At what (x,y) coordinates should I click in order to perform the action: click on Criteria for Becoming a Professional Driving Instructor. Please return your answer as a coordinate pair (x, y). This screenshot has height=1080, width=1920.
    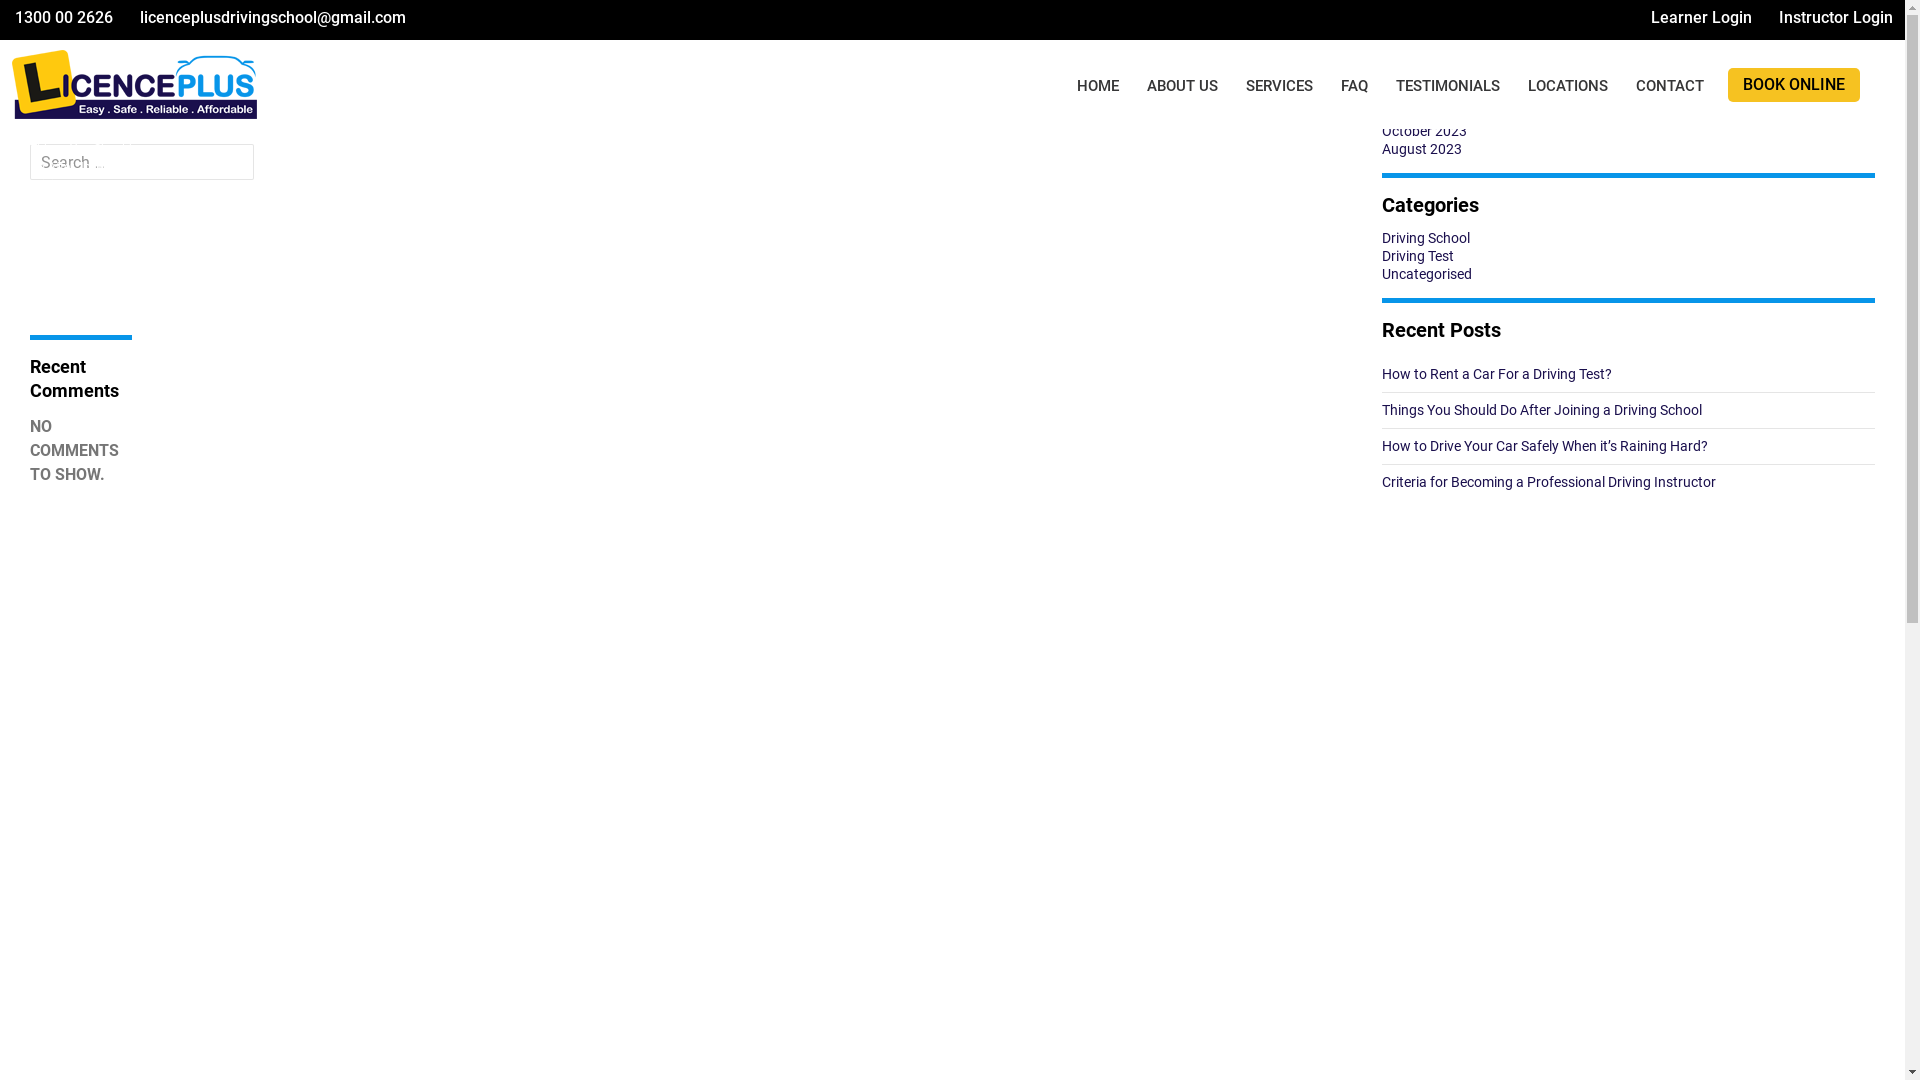
    Looking at the image, I should click on (1549, 482).